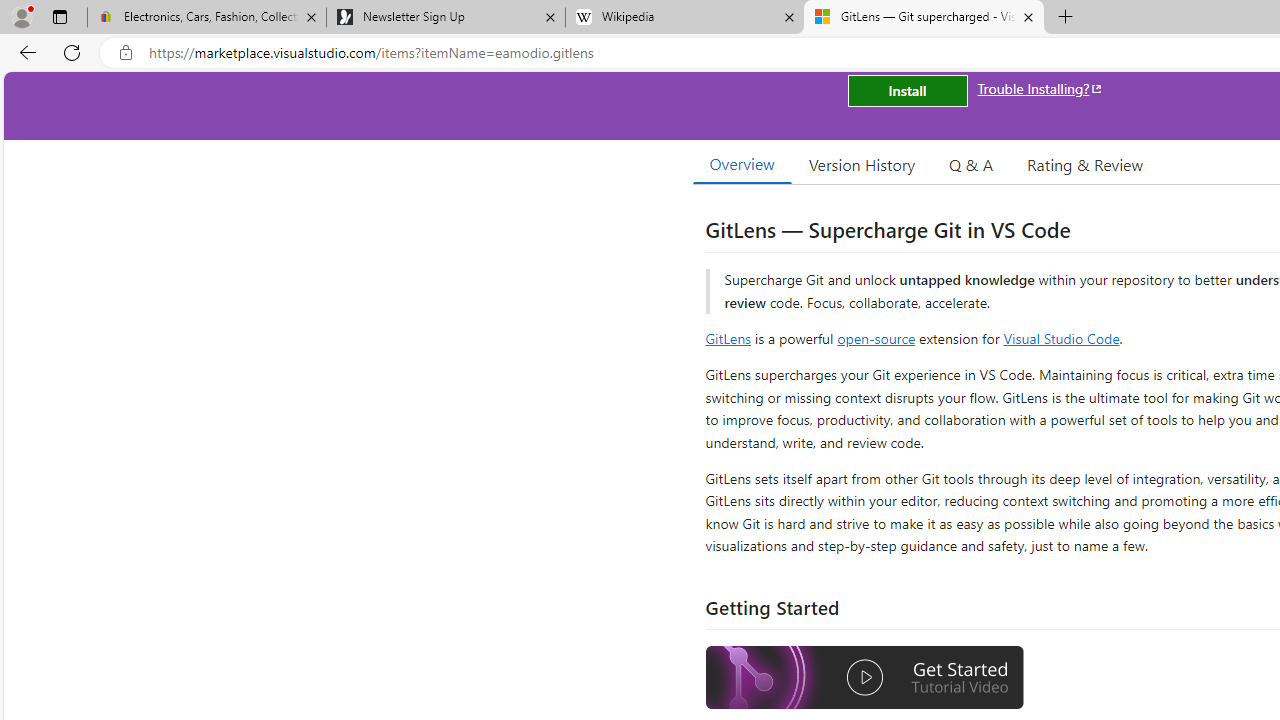  Describe the element at coordinates (1062, 338) in the screenshot. I see `Visual Studio Code` at that location.